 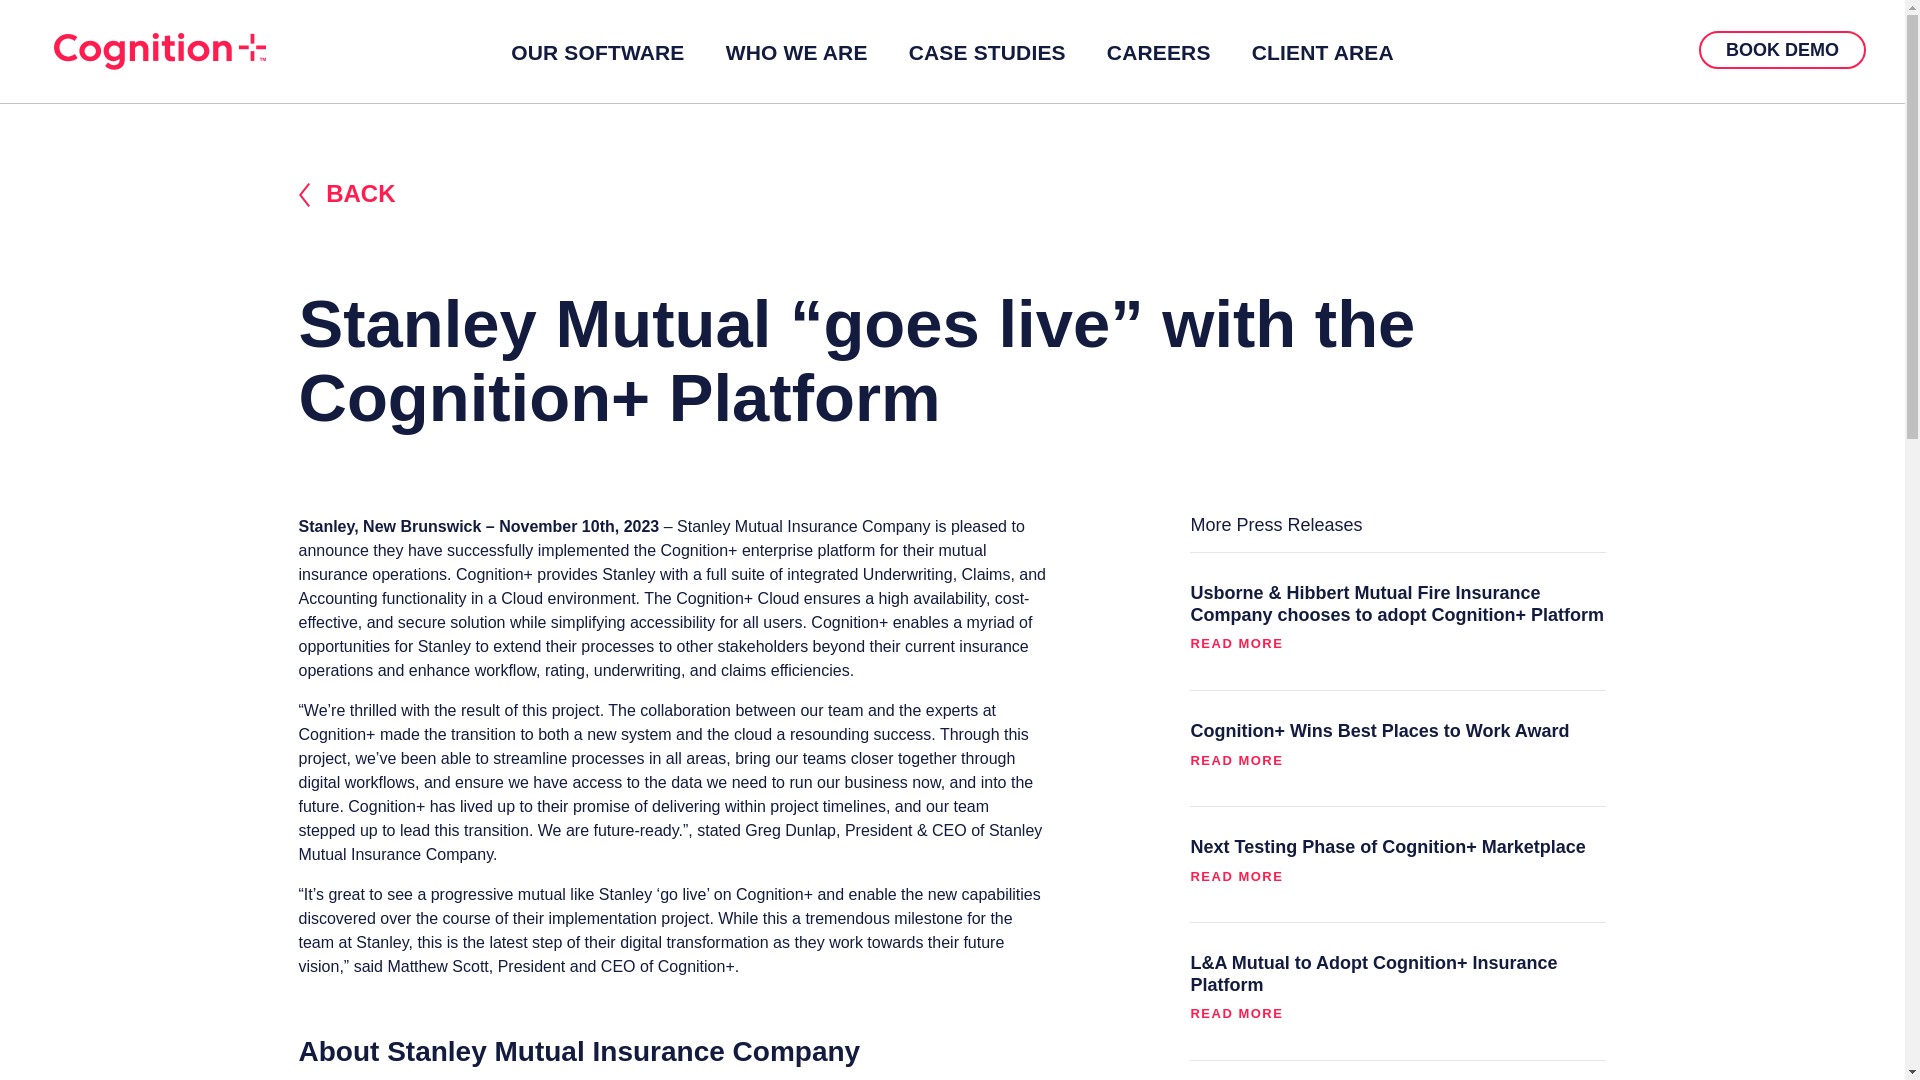 I want to click on CLIENT AREA, so click(x=1322, y=54).